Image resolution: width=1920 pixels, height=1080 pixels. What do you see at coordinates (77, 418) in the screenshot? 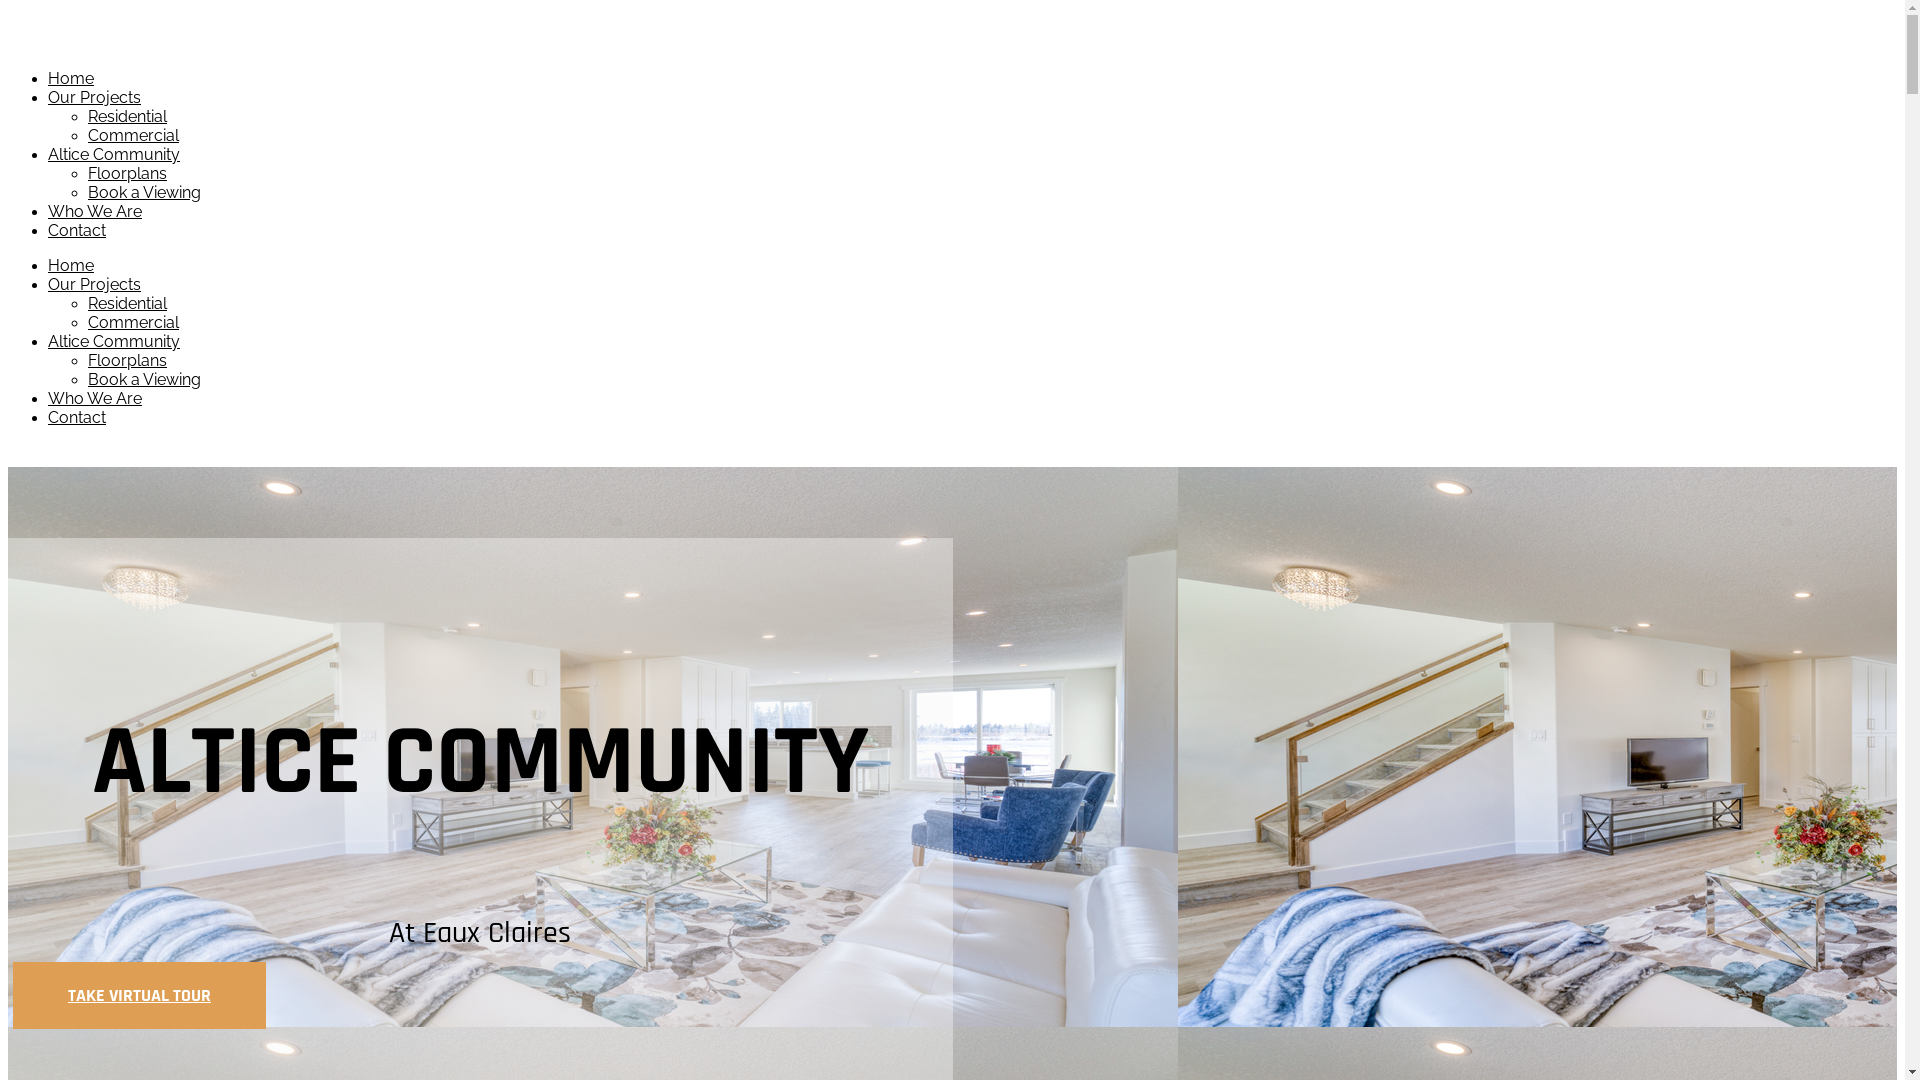
I see `Contact` at bounding box center [77, 418].